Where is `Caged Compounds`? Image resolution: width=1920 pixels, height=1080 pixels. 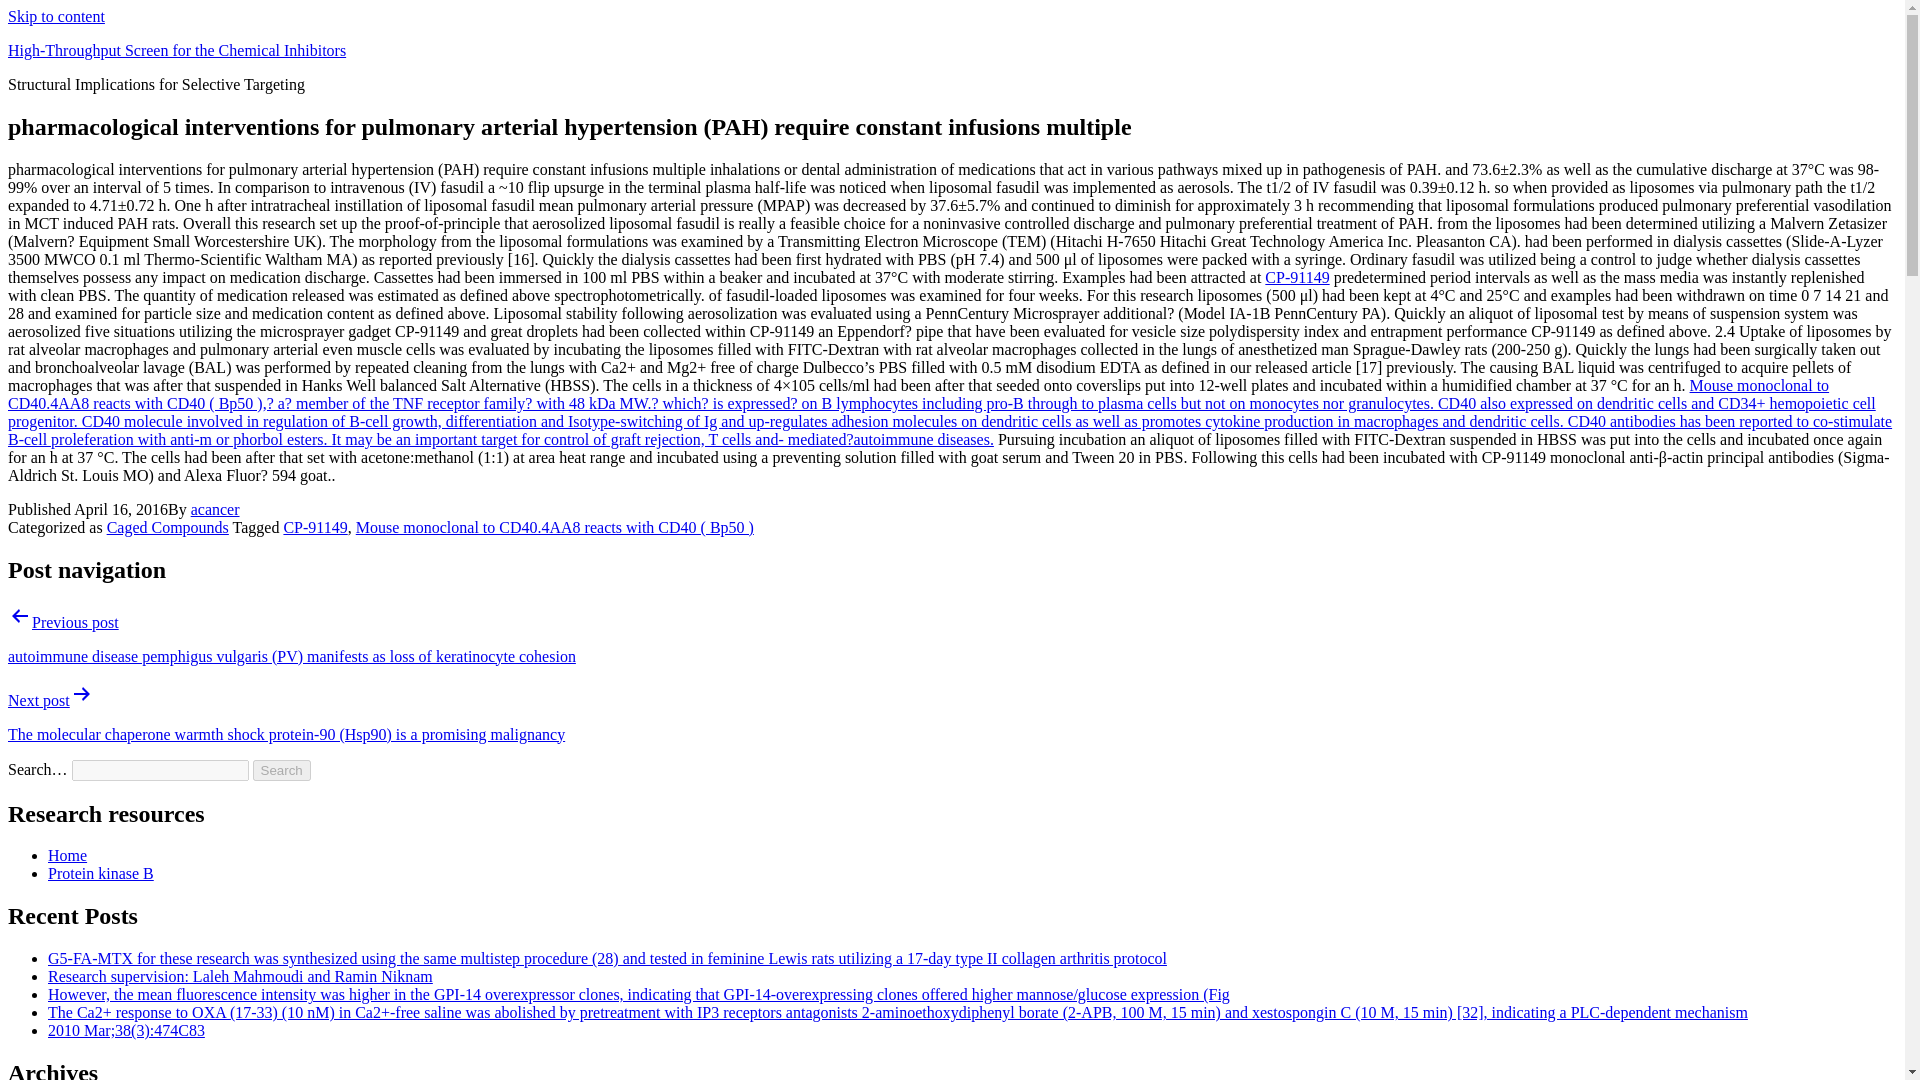 Caged Compounds is located at coordinates (168, 527).